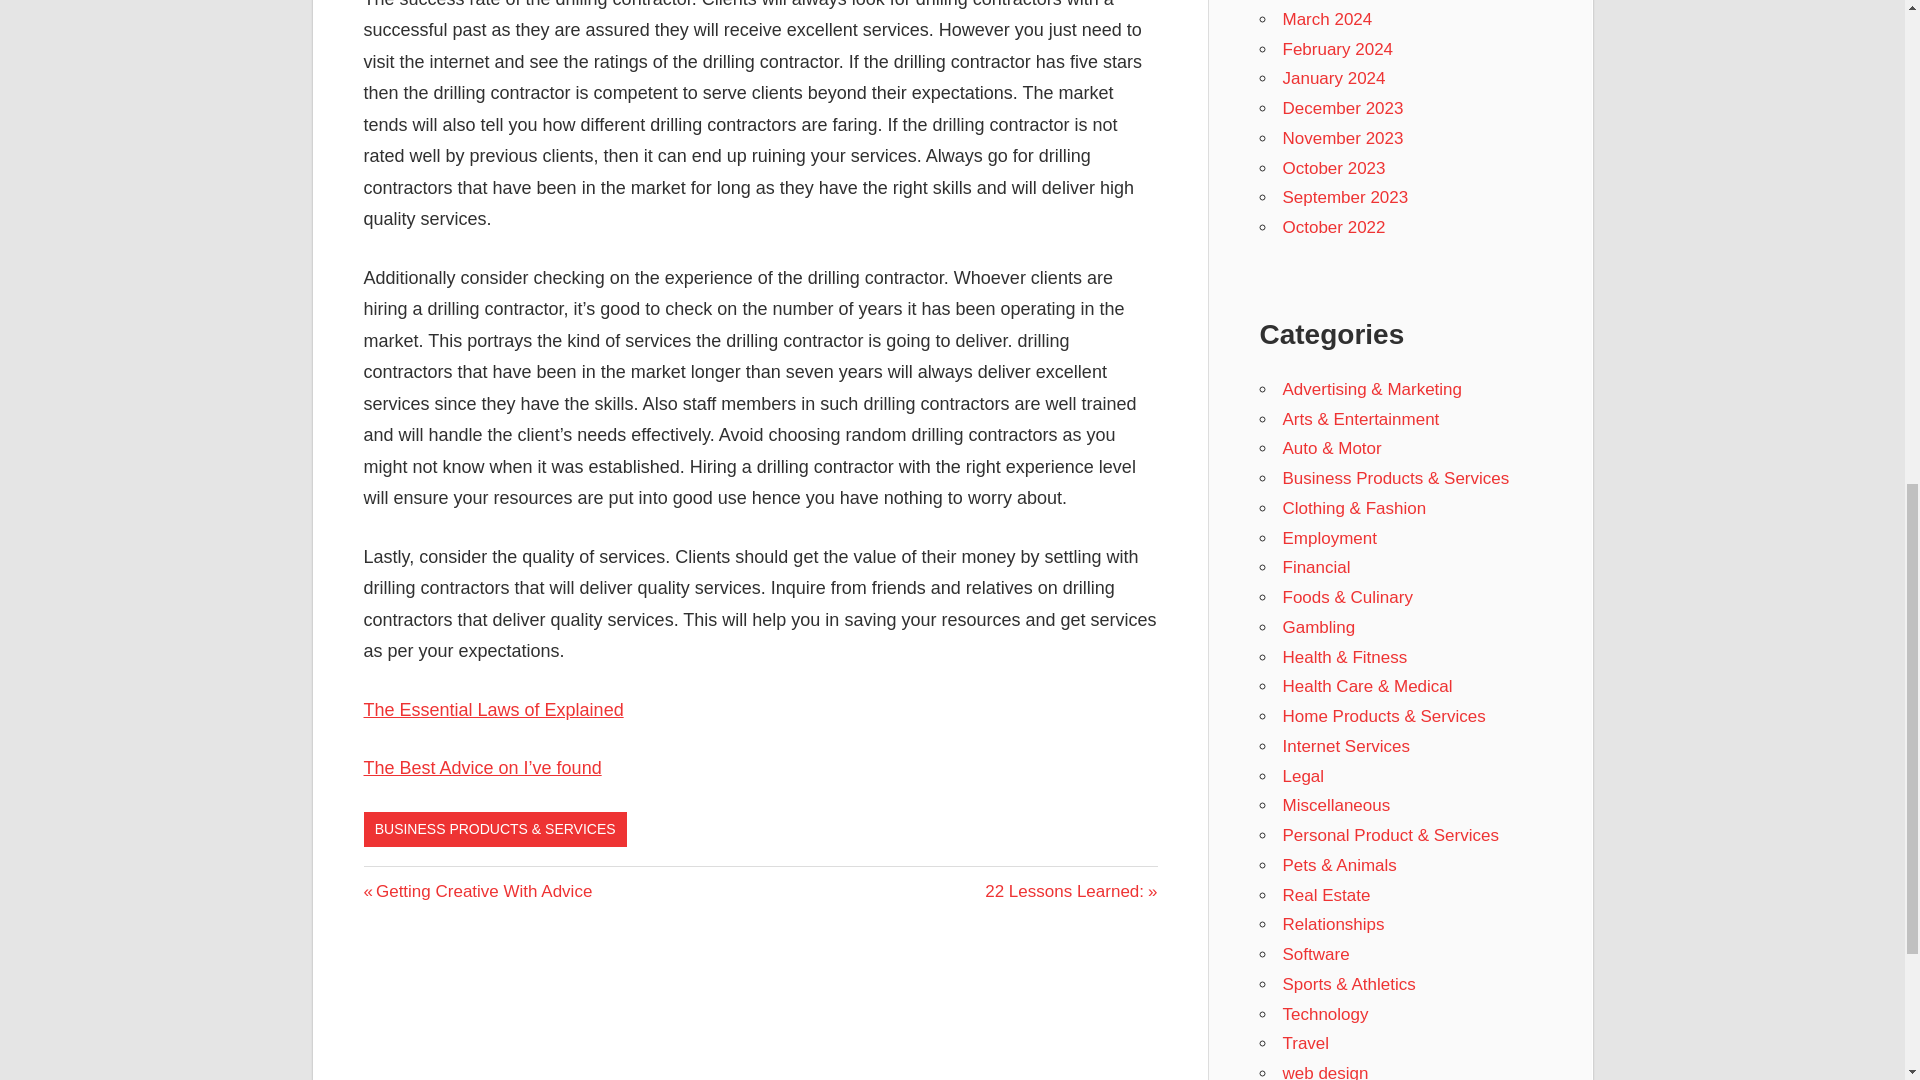 The image size is (1920, 1080). Describe the element at coordinates (1329, 538) in the screenshot. I see `December 2023` at that location.